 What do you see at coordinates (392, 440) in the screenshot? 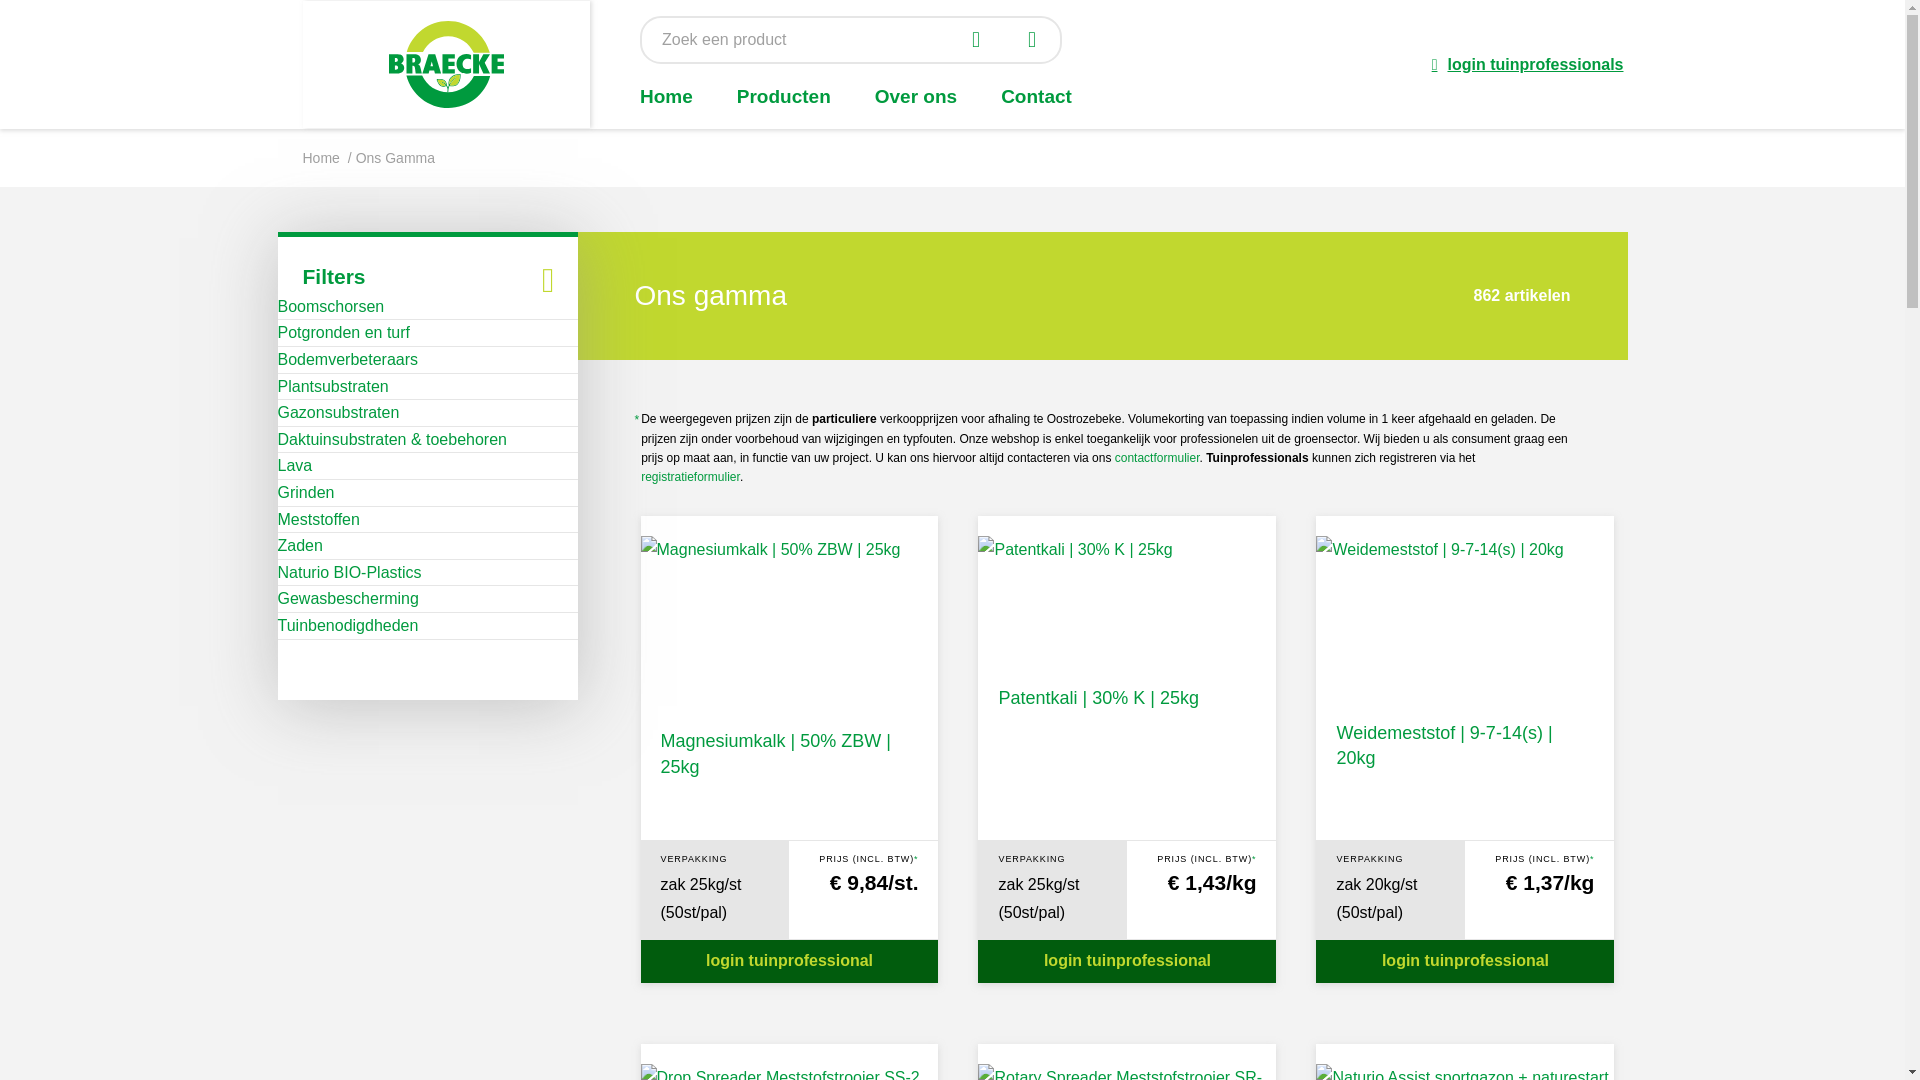
I see `Daktuinsubstraten & toebehoren` at bounding box center [392, 440].